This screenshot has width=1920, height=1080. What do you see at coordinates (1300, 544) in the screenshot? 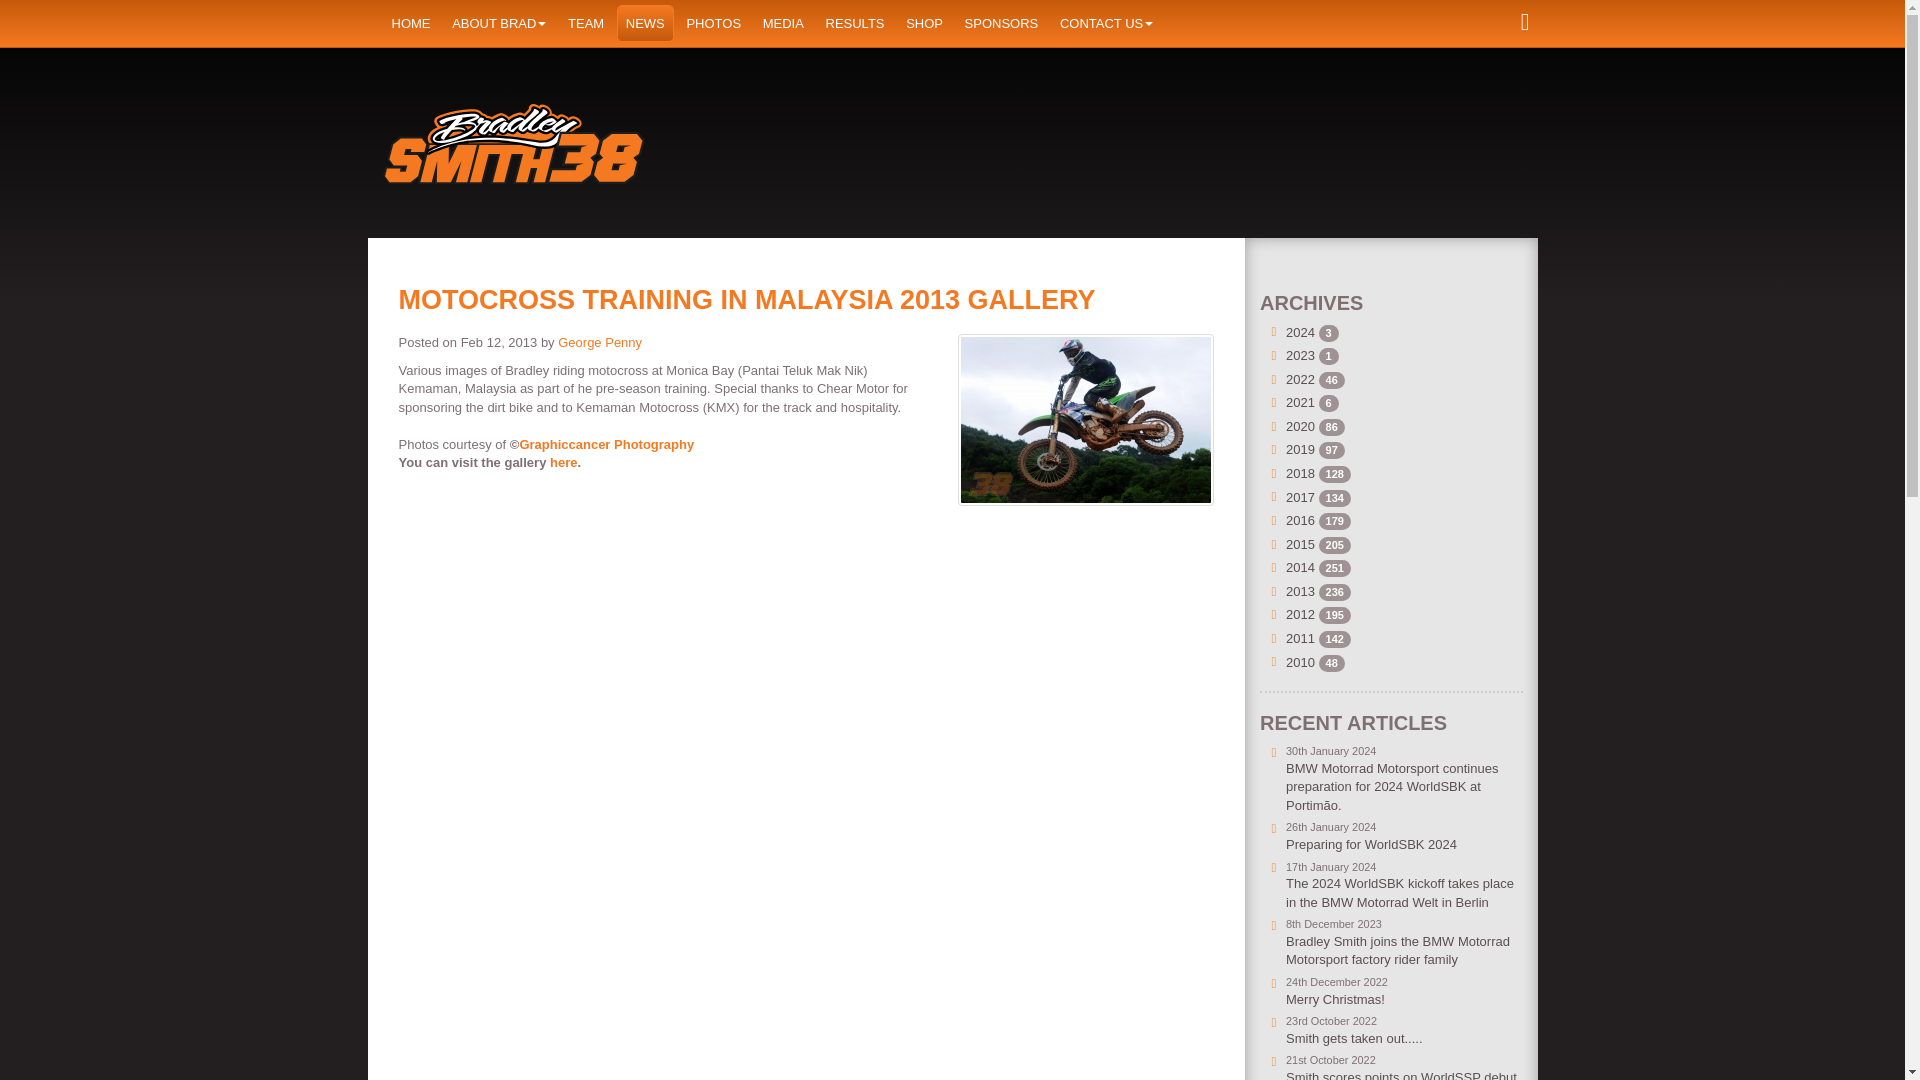
I see `2015` at bounding box center [1300, 544].